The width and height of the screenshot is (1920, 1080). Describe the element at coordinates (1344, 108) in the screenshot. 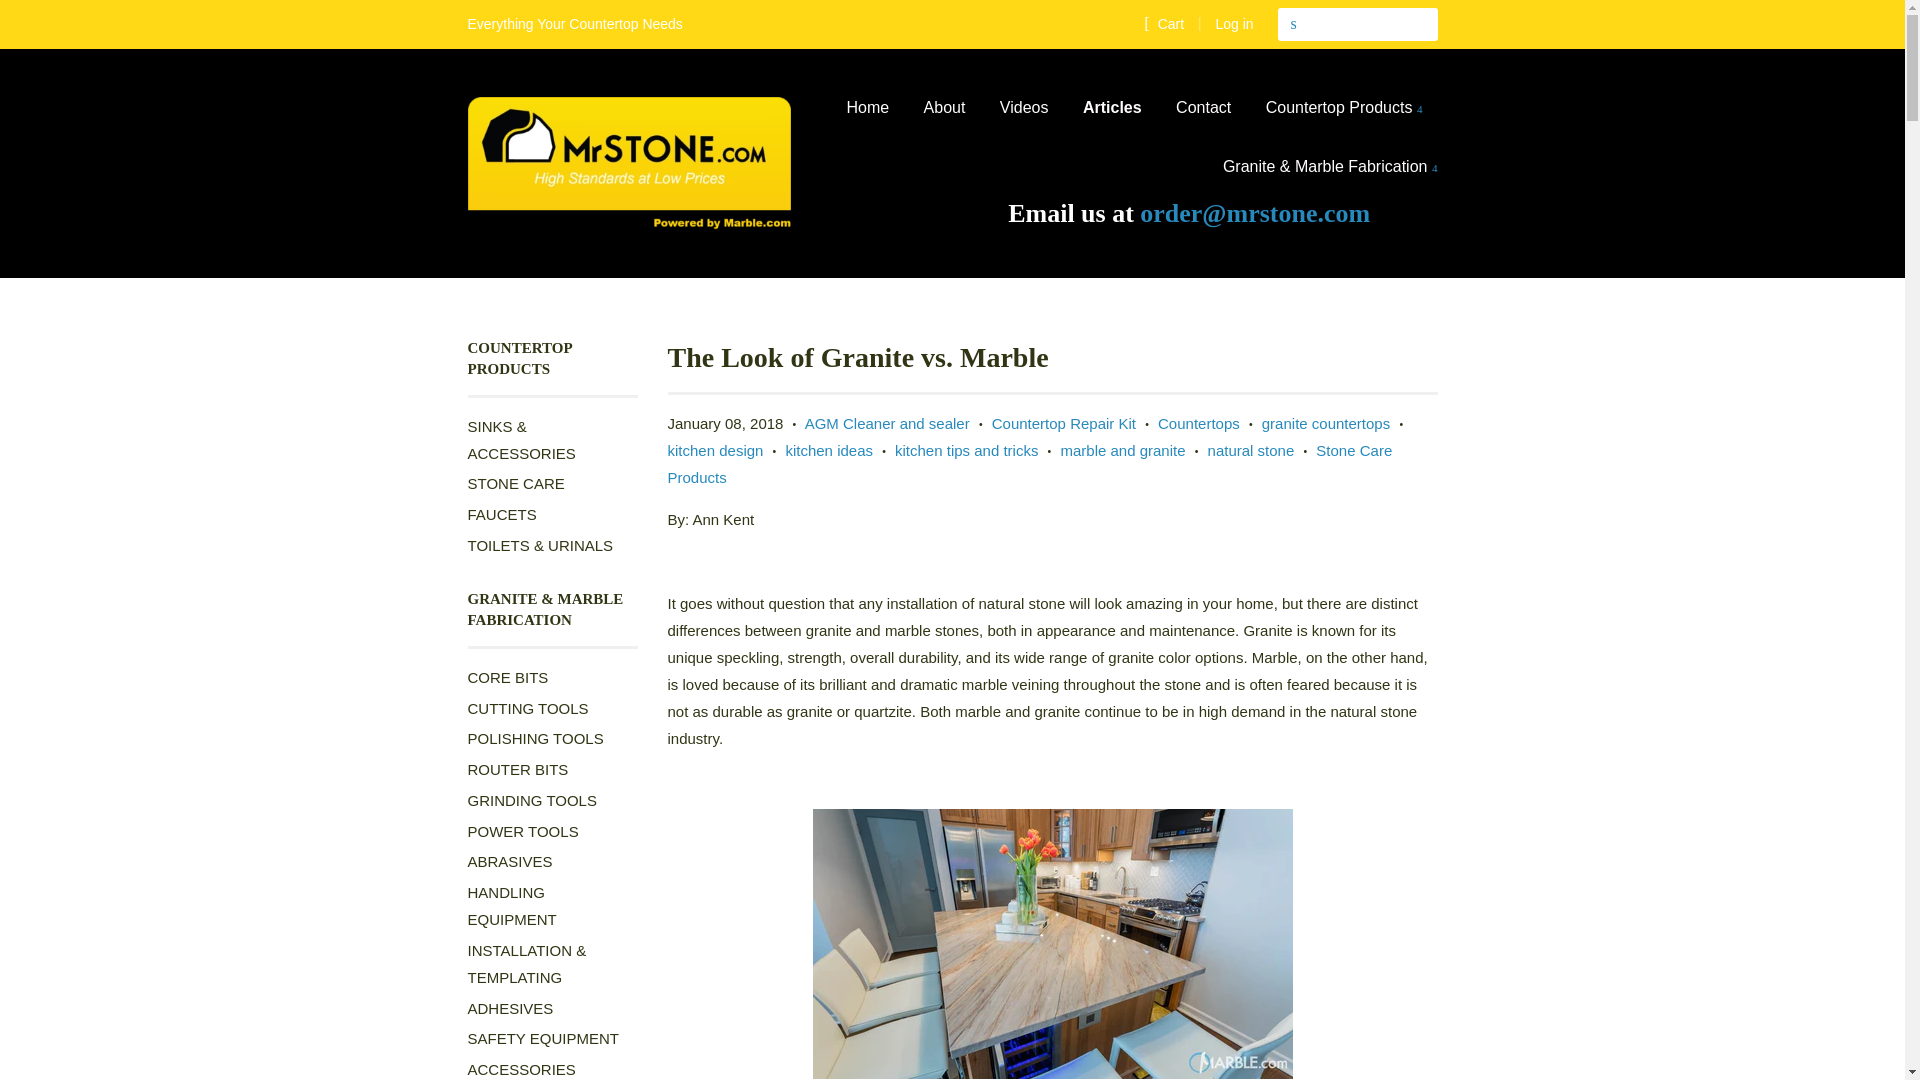

I see `Countertop Products` at that location.